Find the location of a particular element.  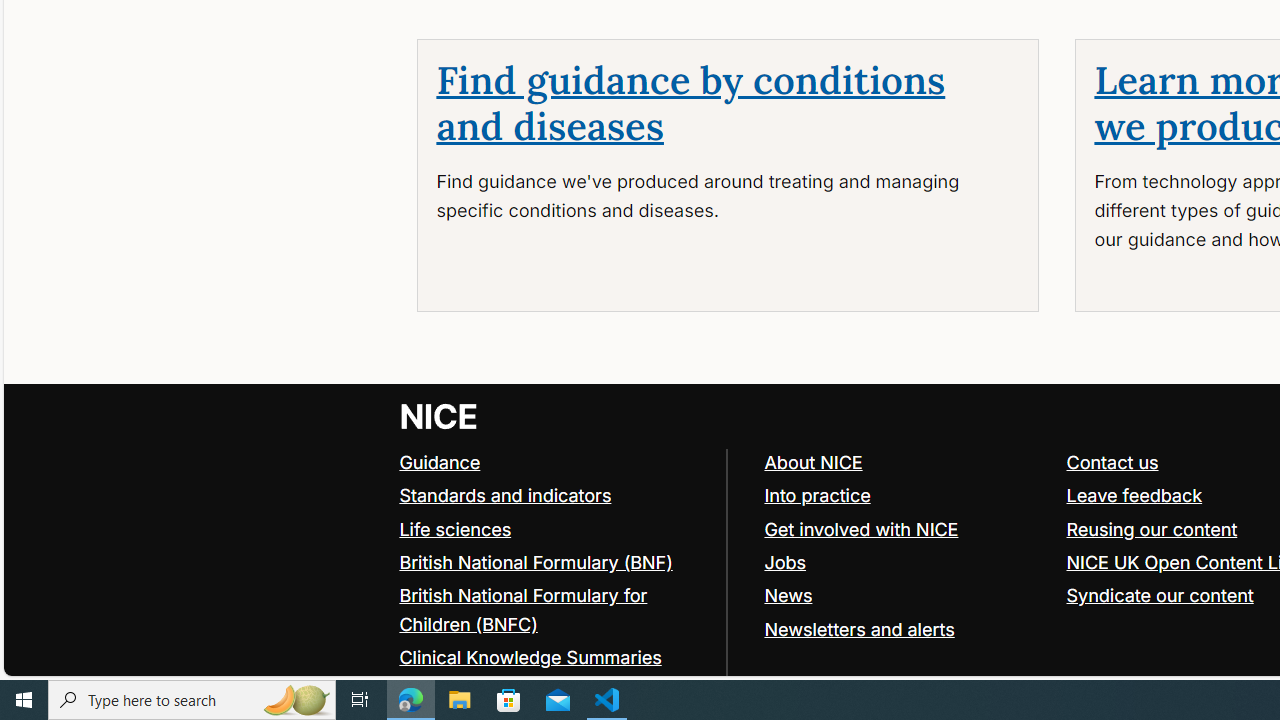

Contact us is located at coordinates (1112, 462).